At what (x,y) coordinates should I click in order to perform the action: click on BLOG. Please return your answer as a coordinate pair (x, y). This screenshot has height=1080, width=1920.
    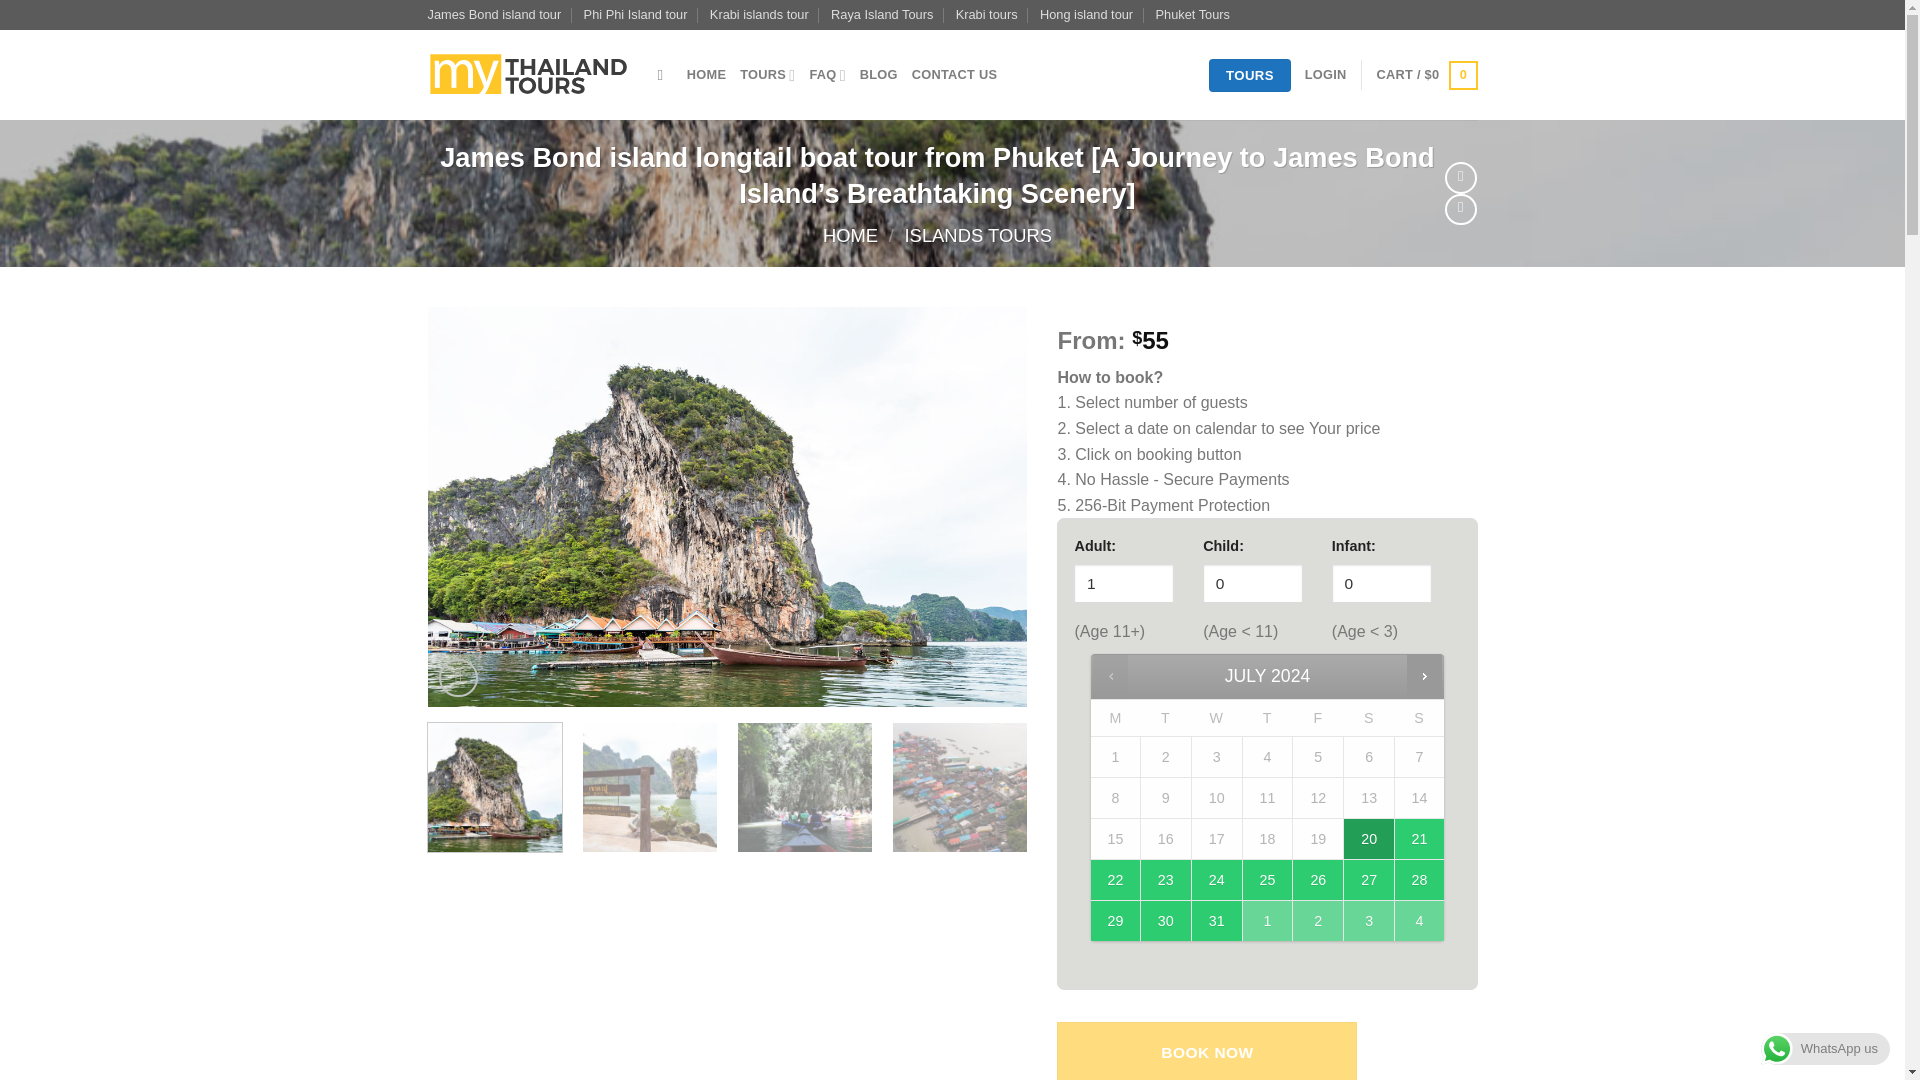
    Looking at the image, I should click on (879, 75).